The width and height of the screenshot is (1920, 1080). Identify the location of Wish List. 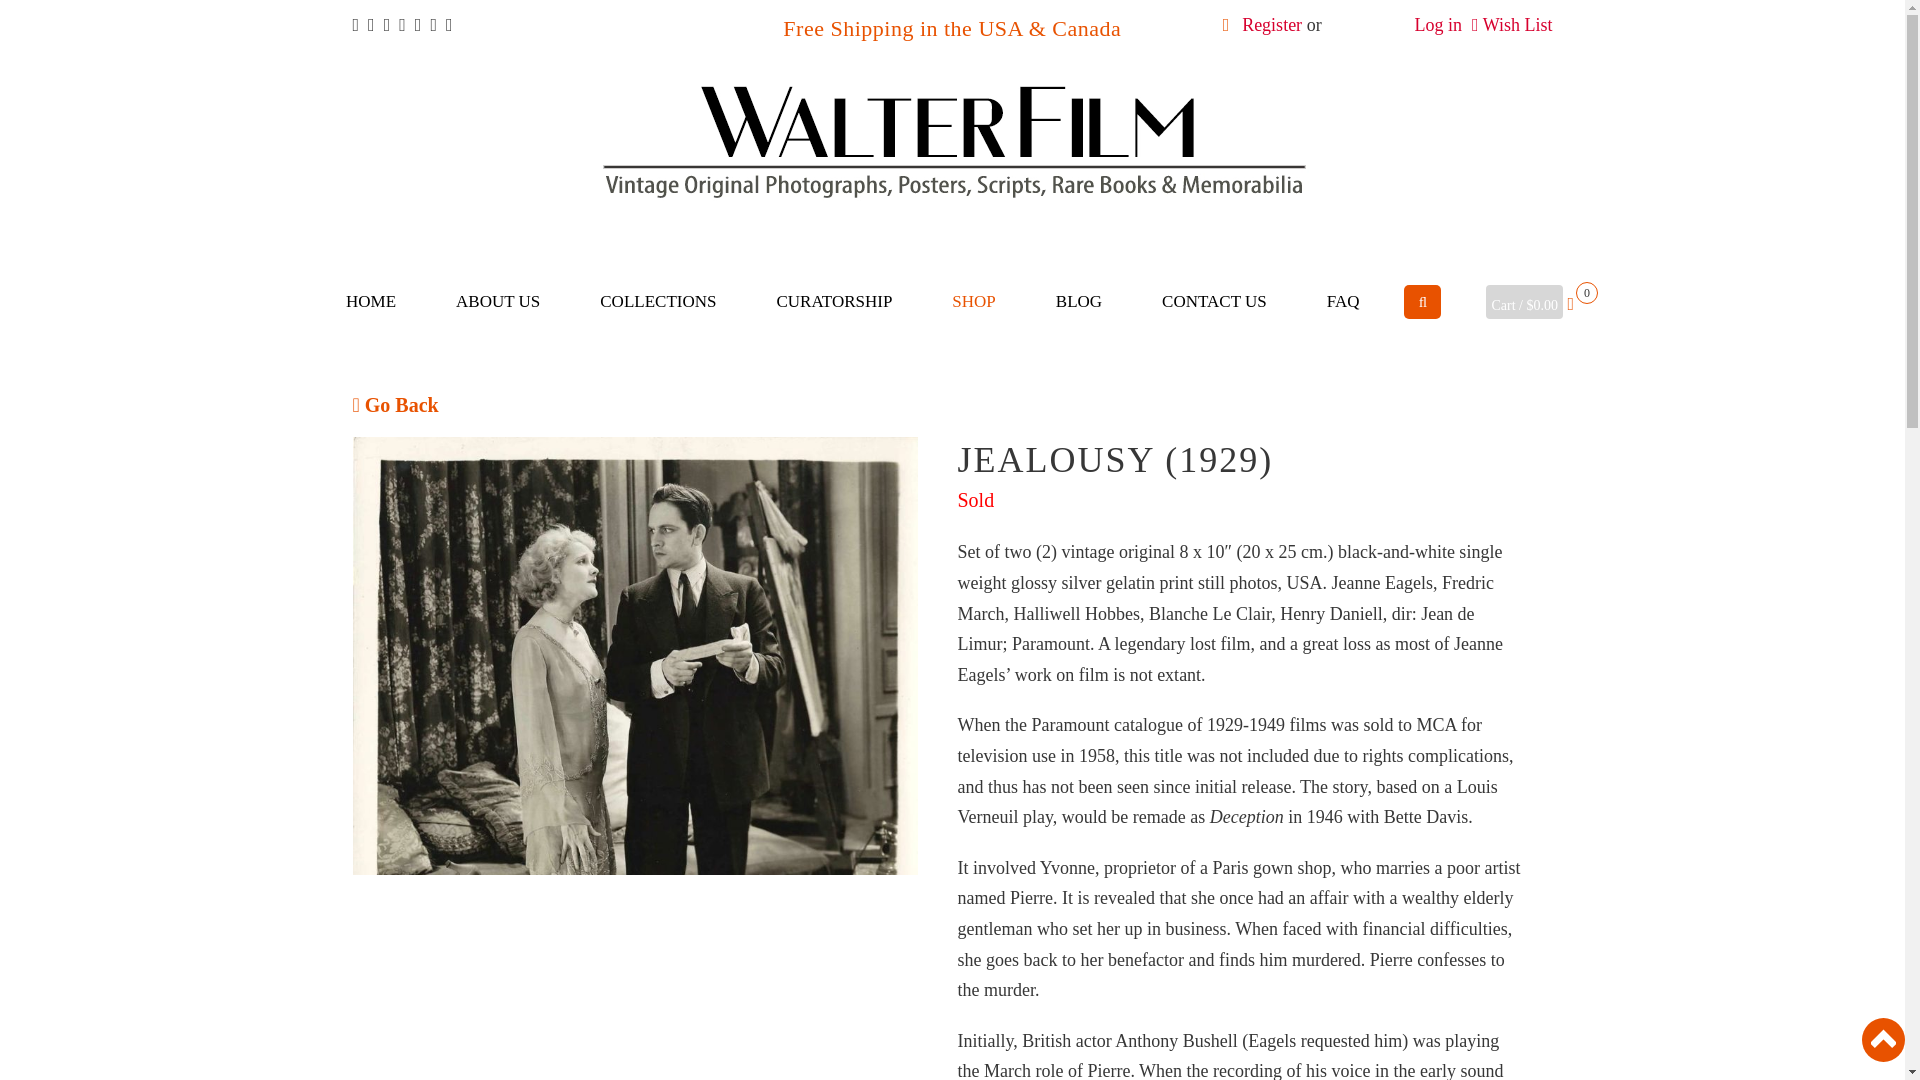
(1518, 24).